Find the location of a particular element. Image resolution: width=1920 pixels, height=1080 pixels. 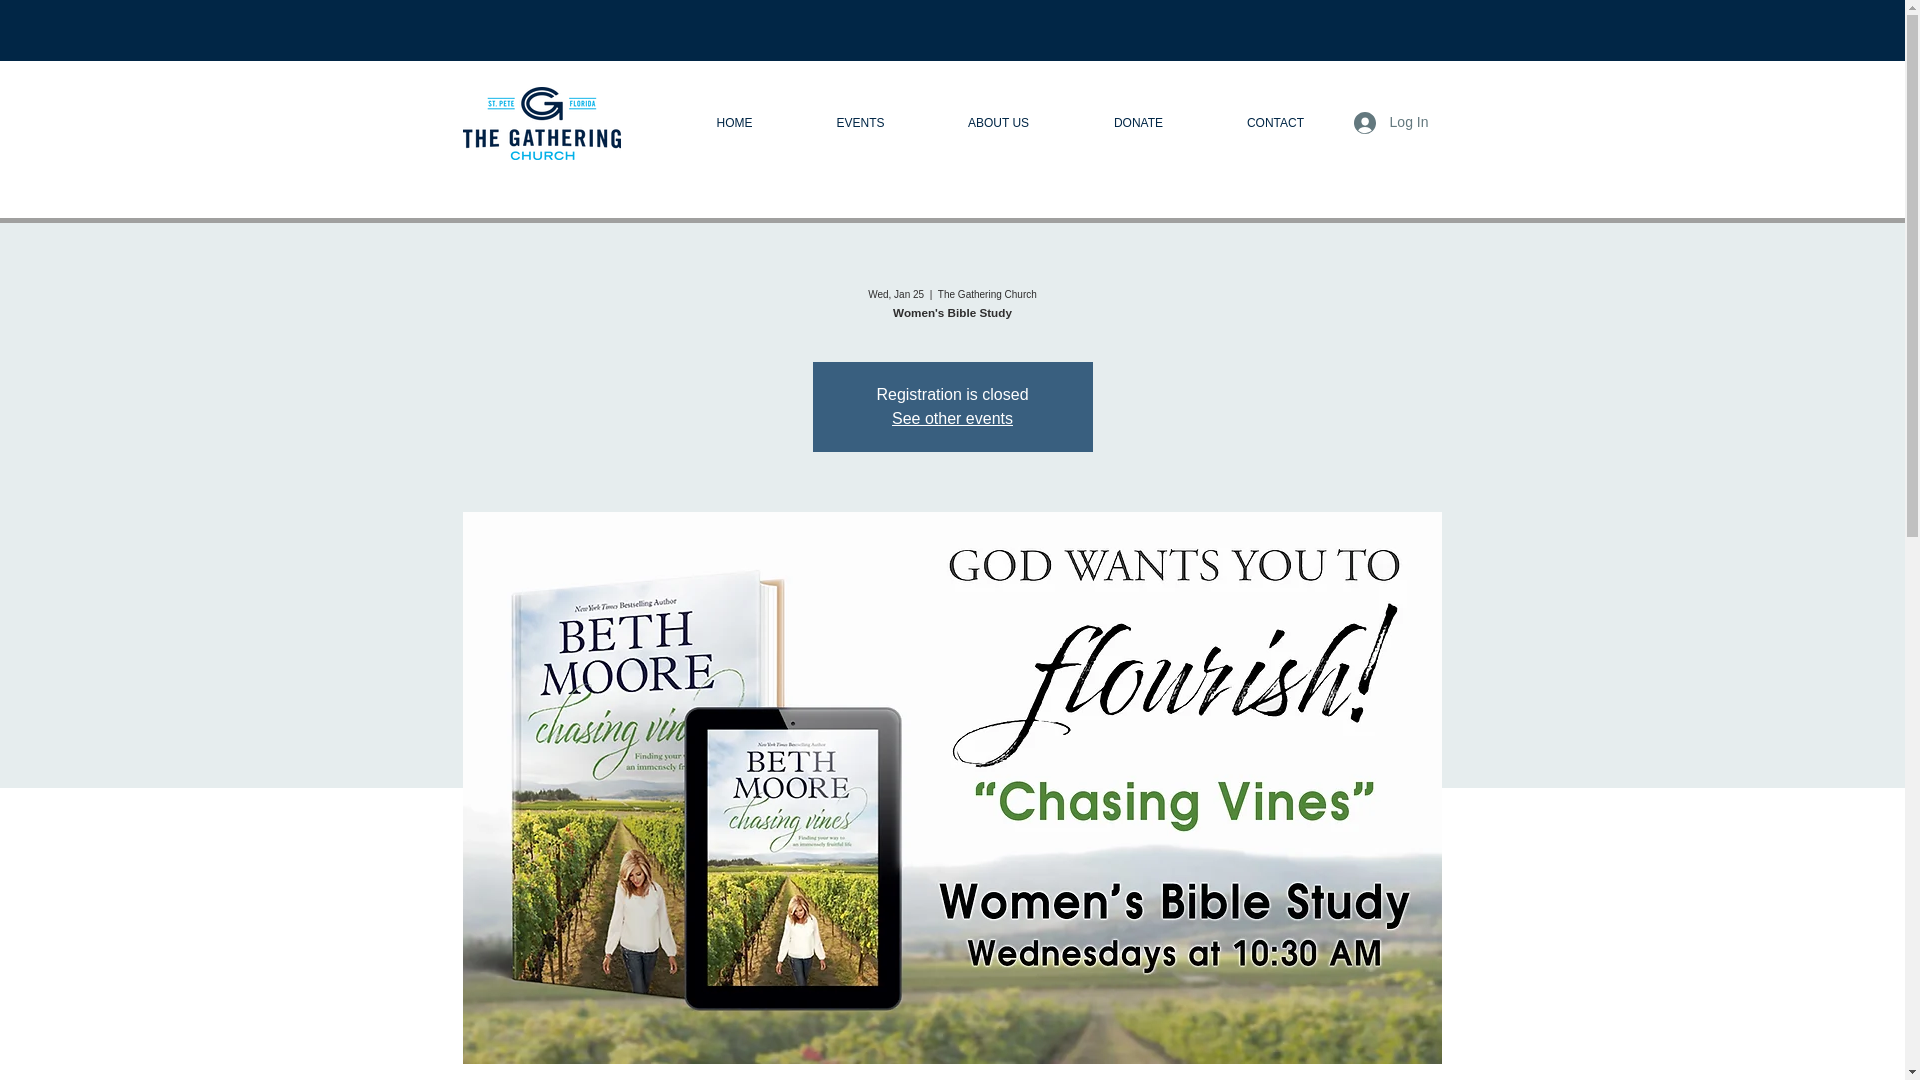

DONATE is located at coordinates (1138, 123).